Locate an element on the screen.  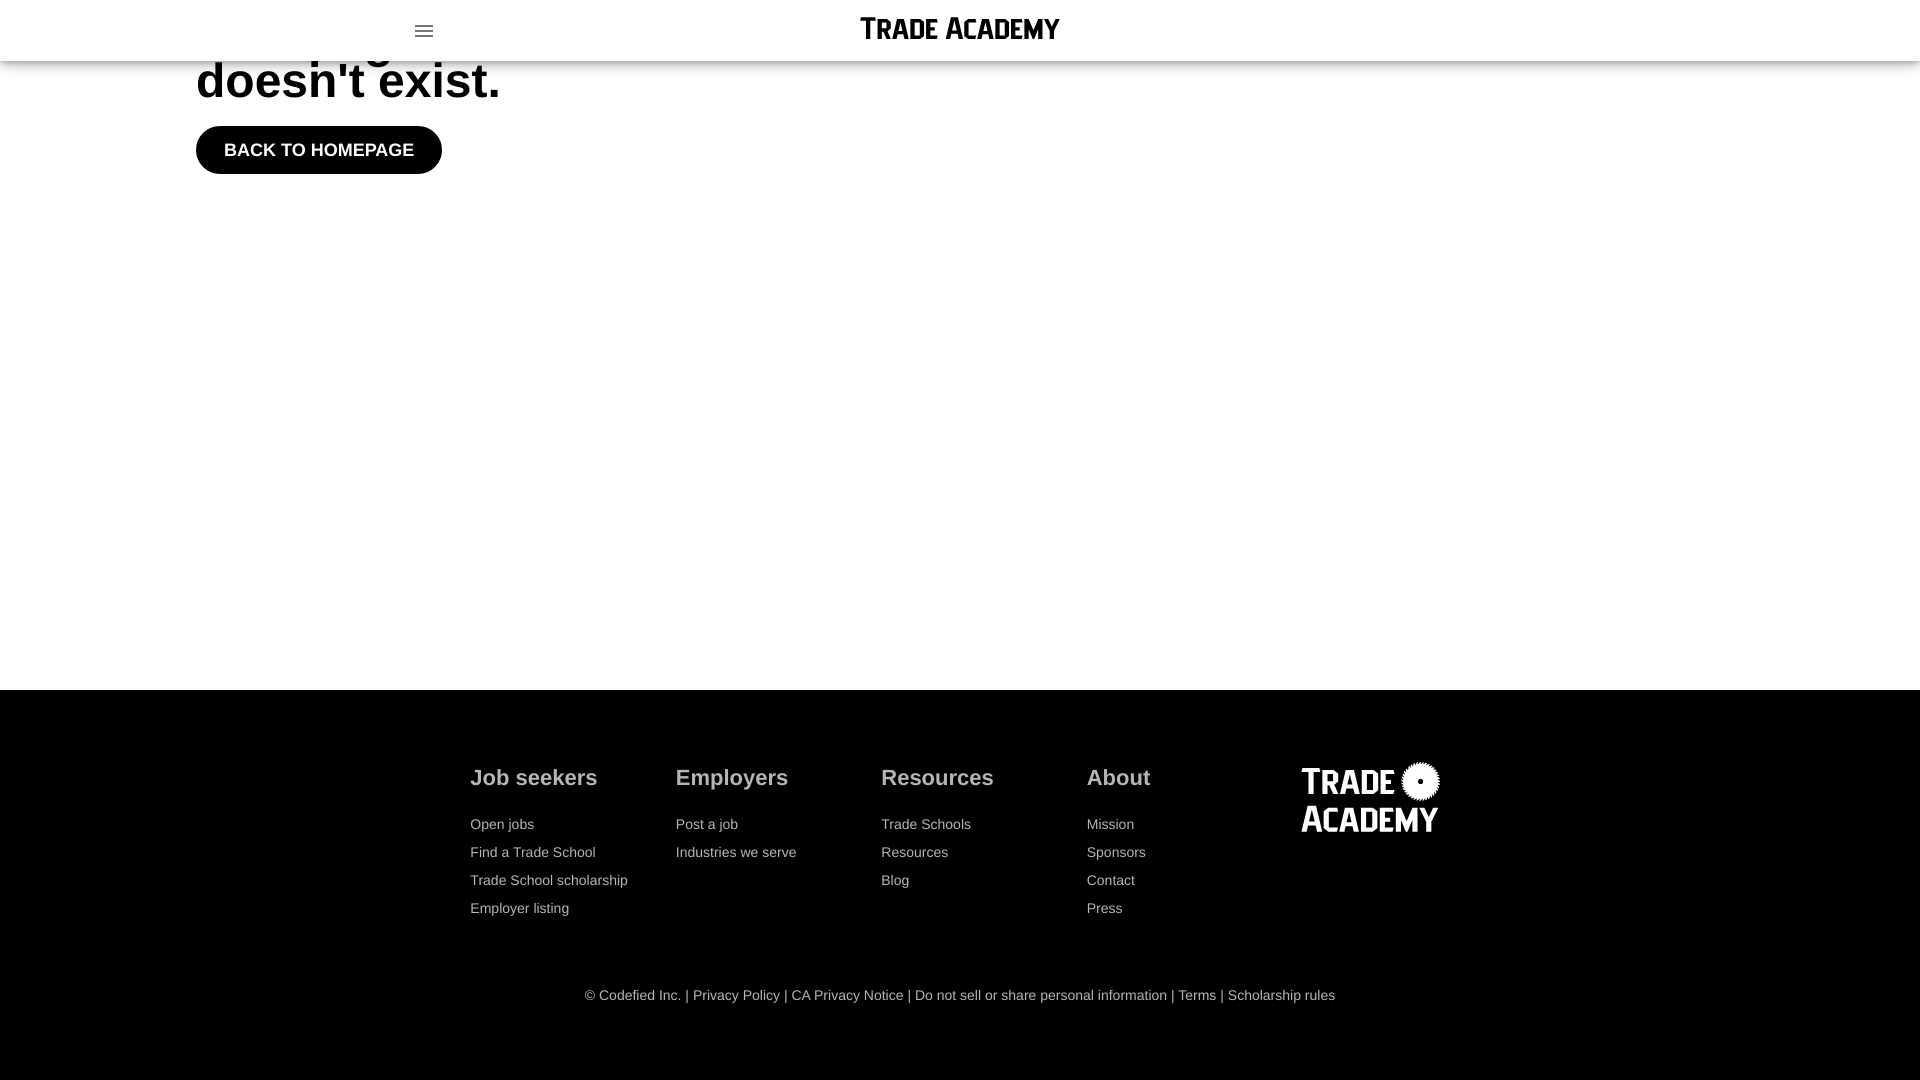
Open jobs is located at coordinates (502, 824).